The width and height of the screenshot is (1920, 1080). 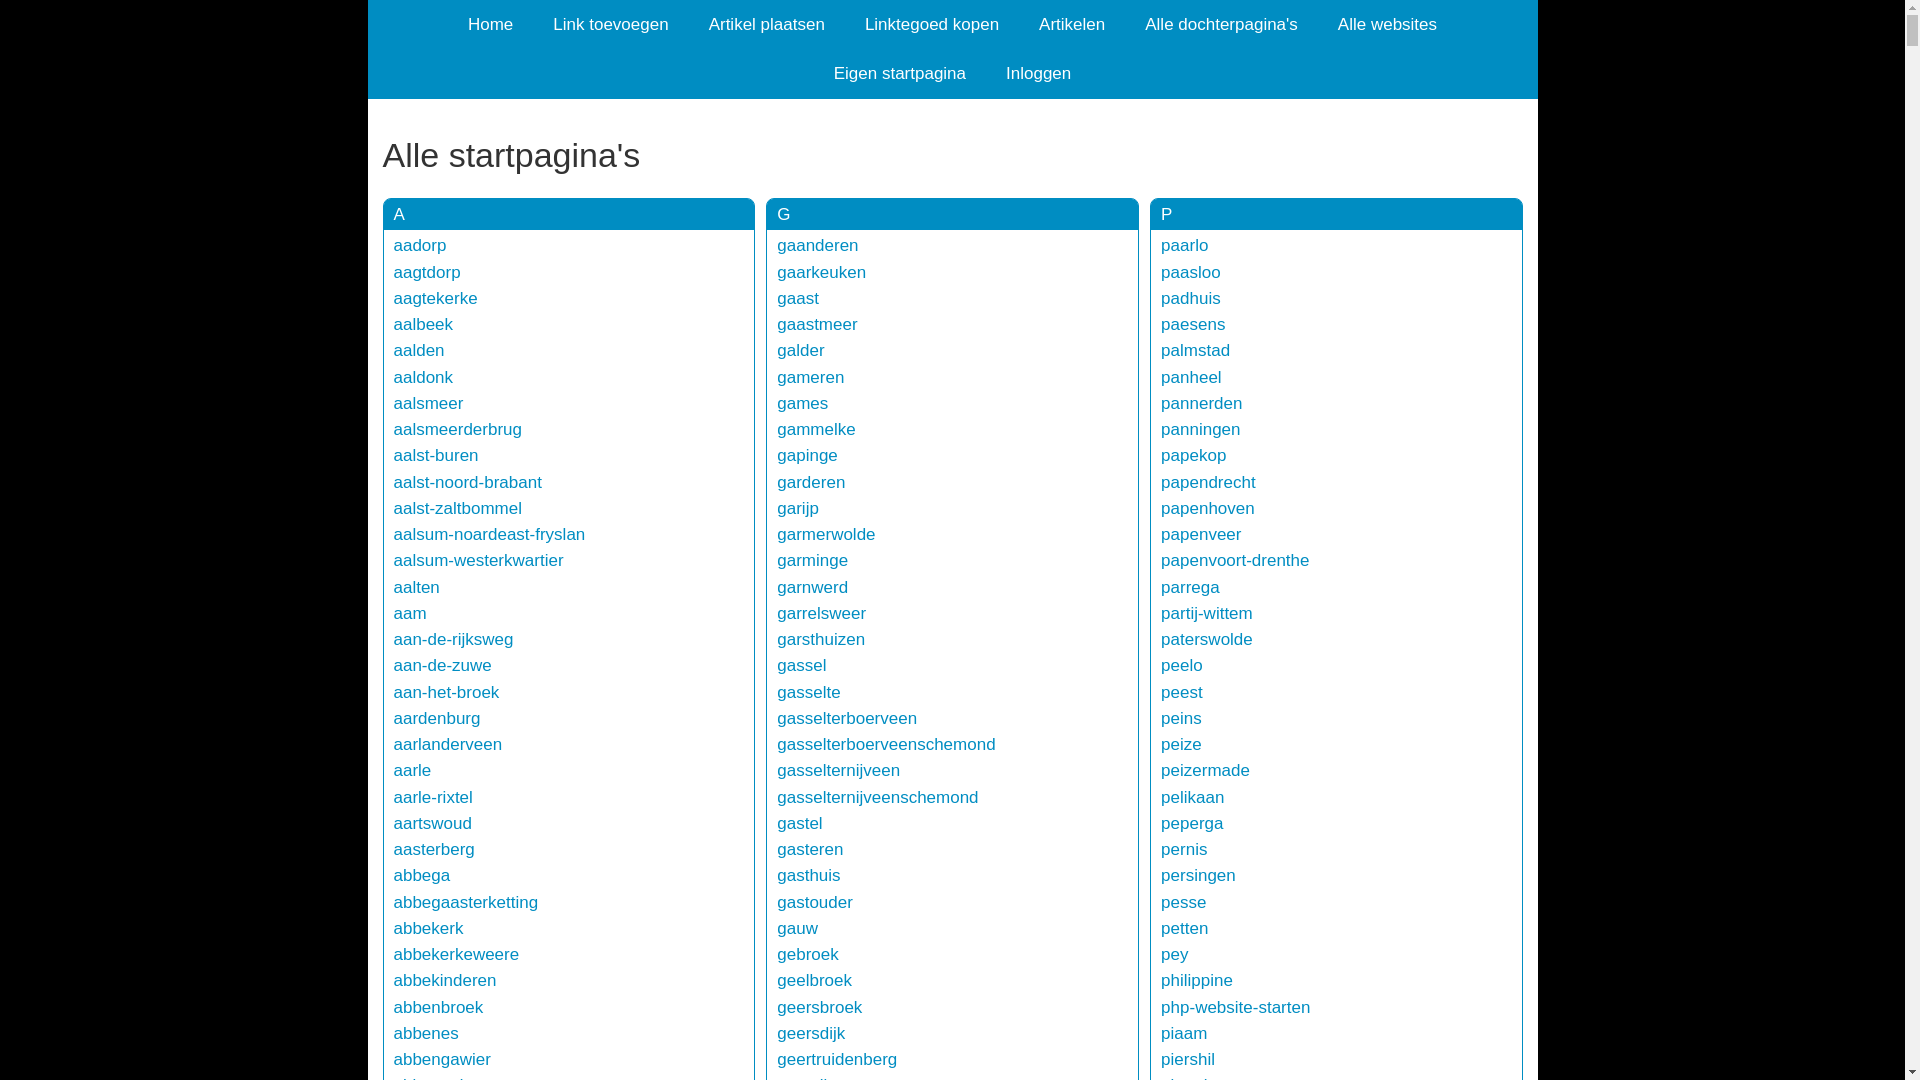 I want to click on aardenburg, so click(x=438, y=718).